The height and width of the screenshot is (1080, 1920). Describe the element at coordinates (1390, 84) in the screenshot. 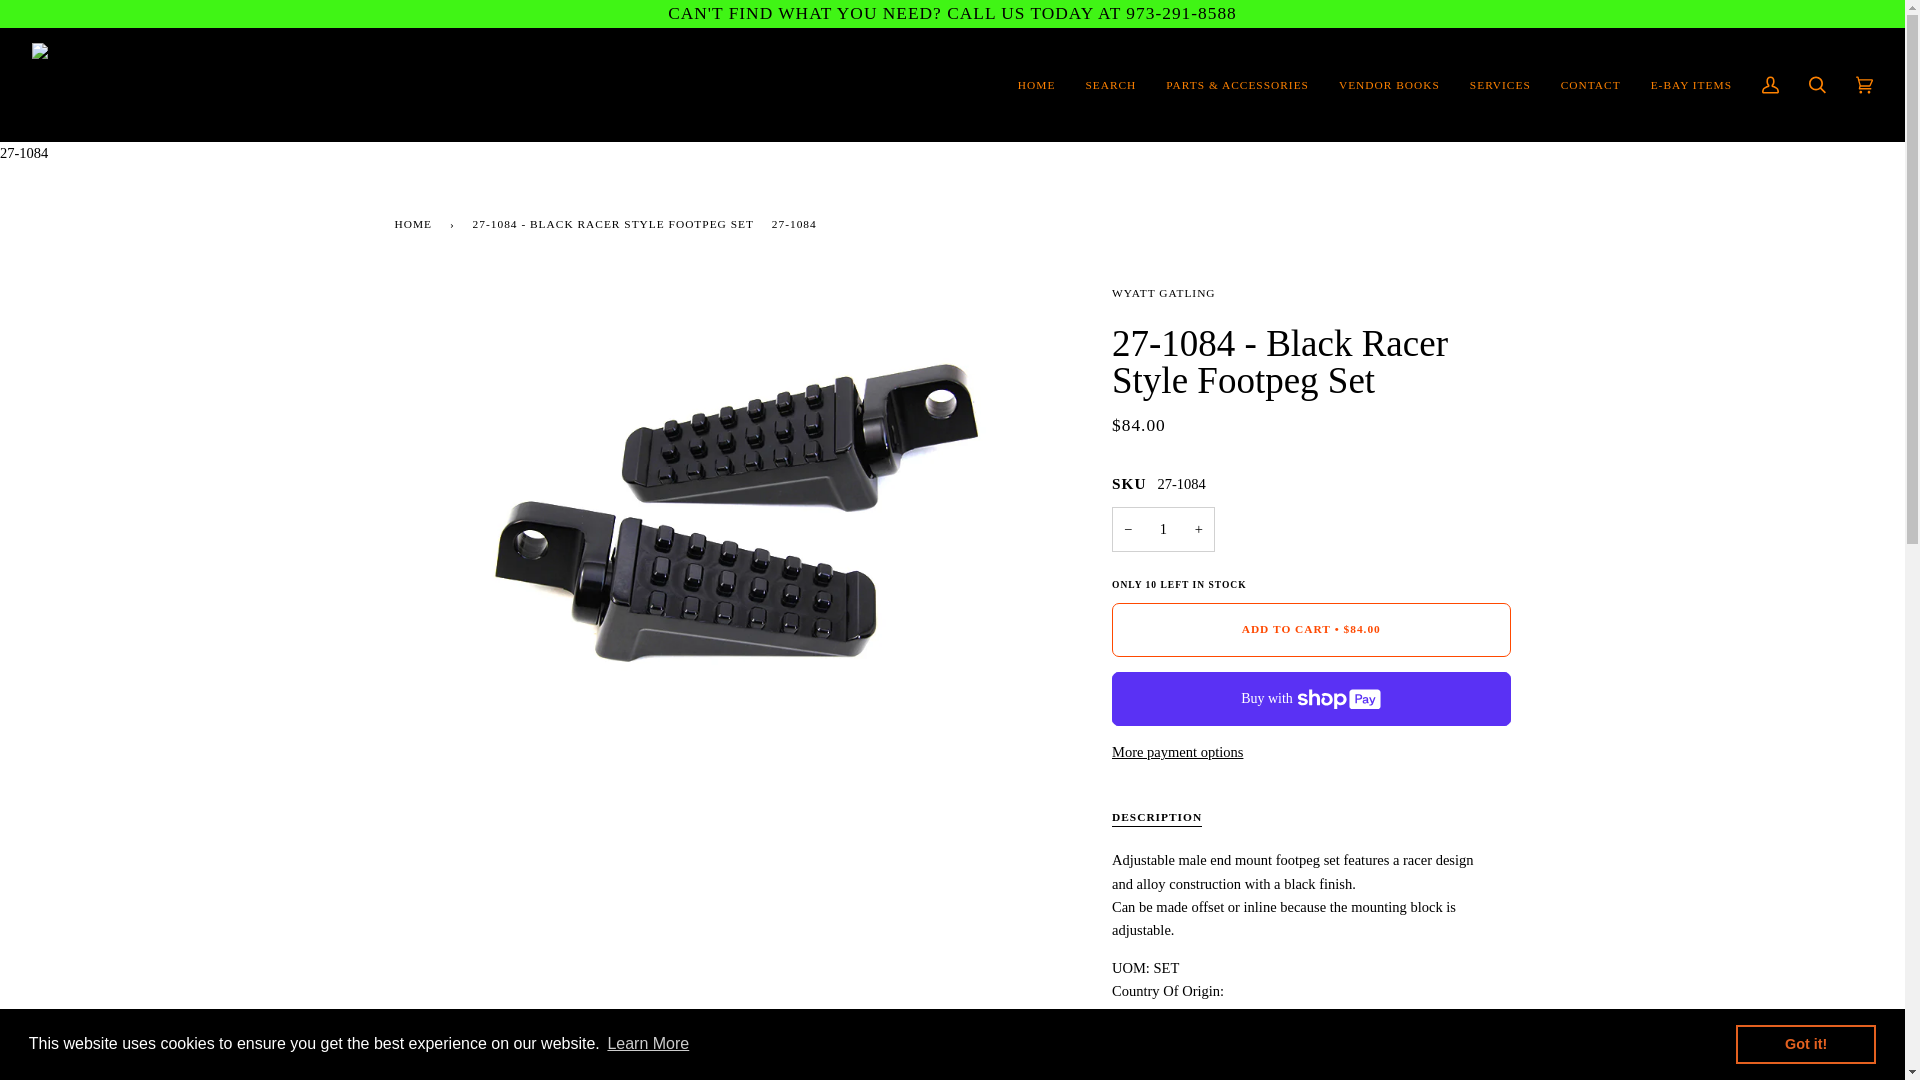

I see `VENDOR BOOKS` at that location.